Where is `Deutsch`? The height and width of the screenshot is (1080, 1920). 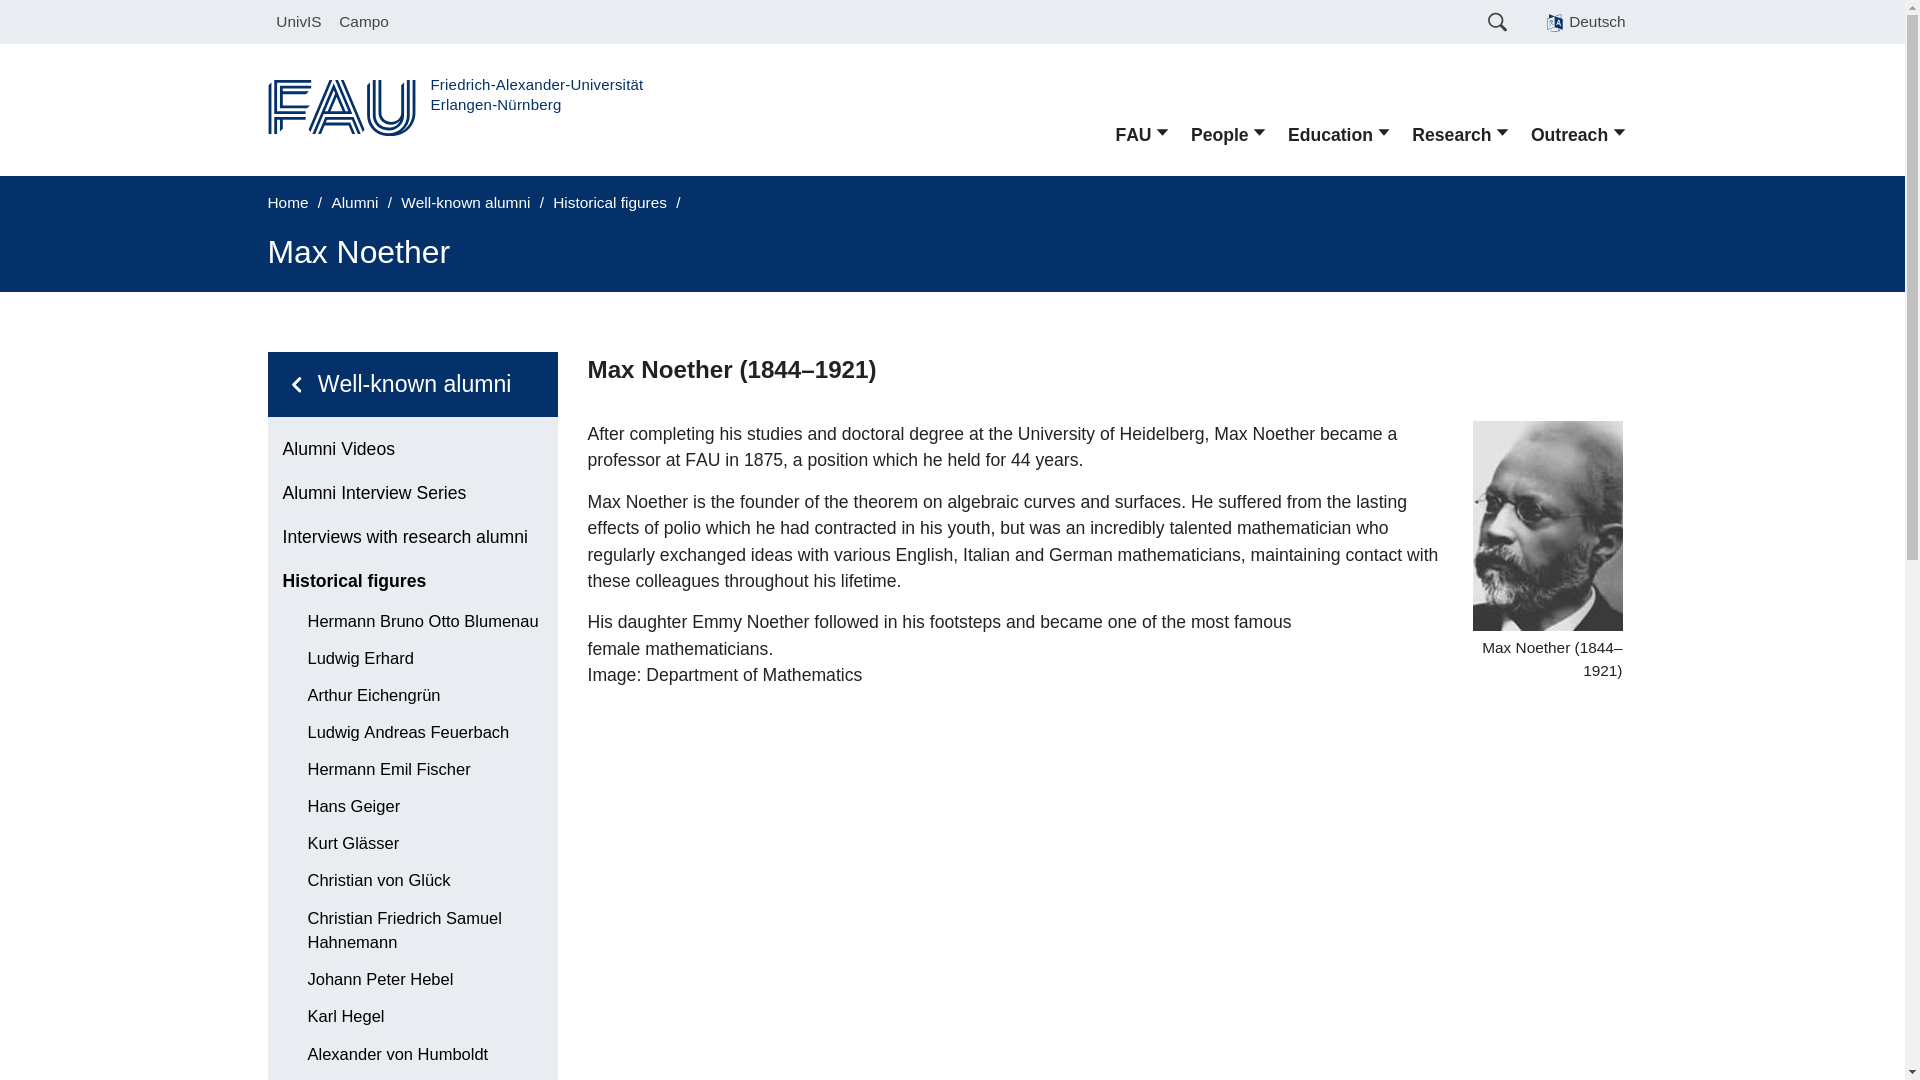 Deutsch is located at coordinates (1586, 22).